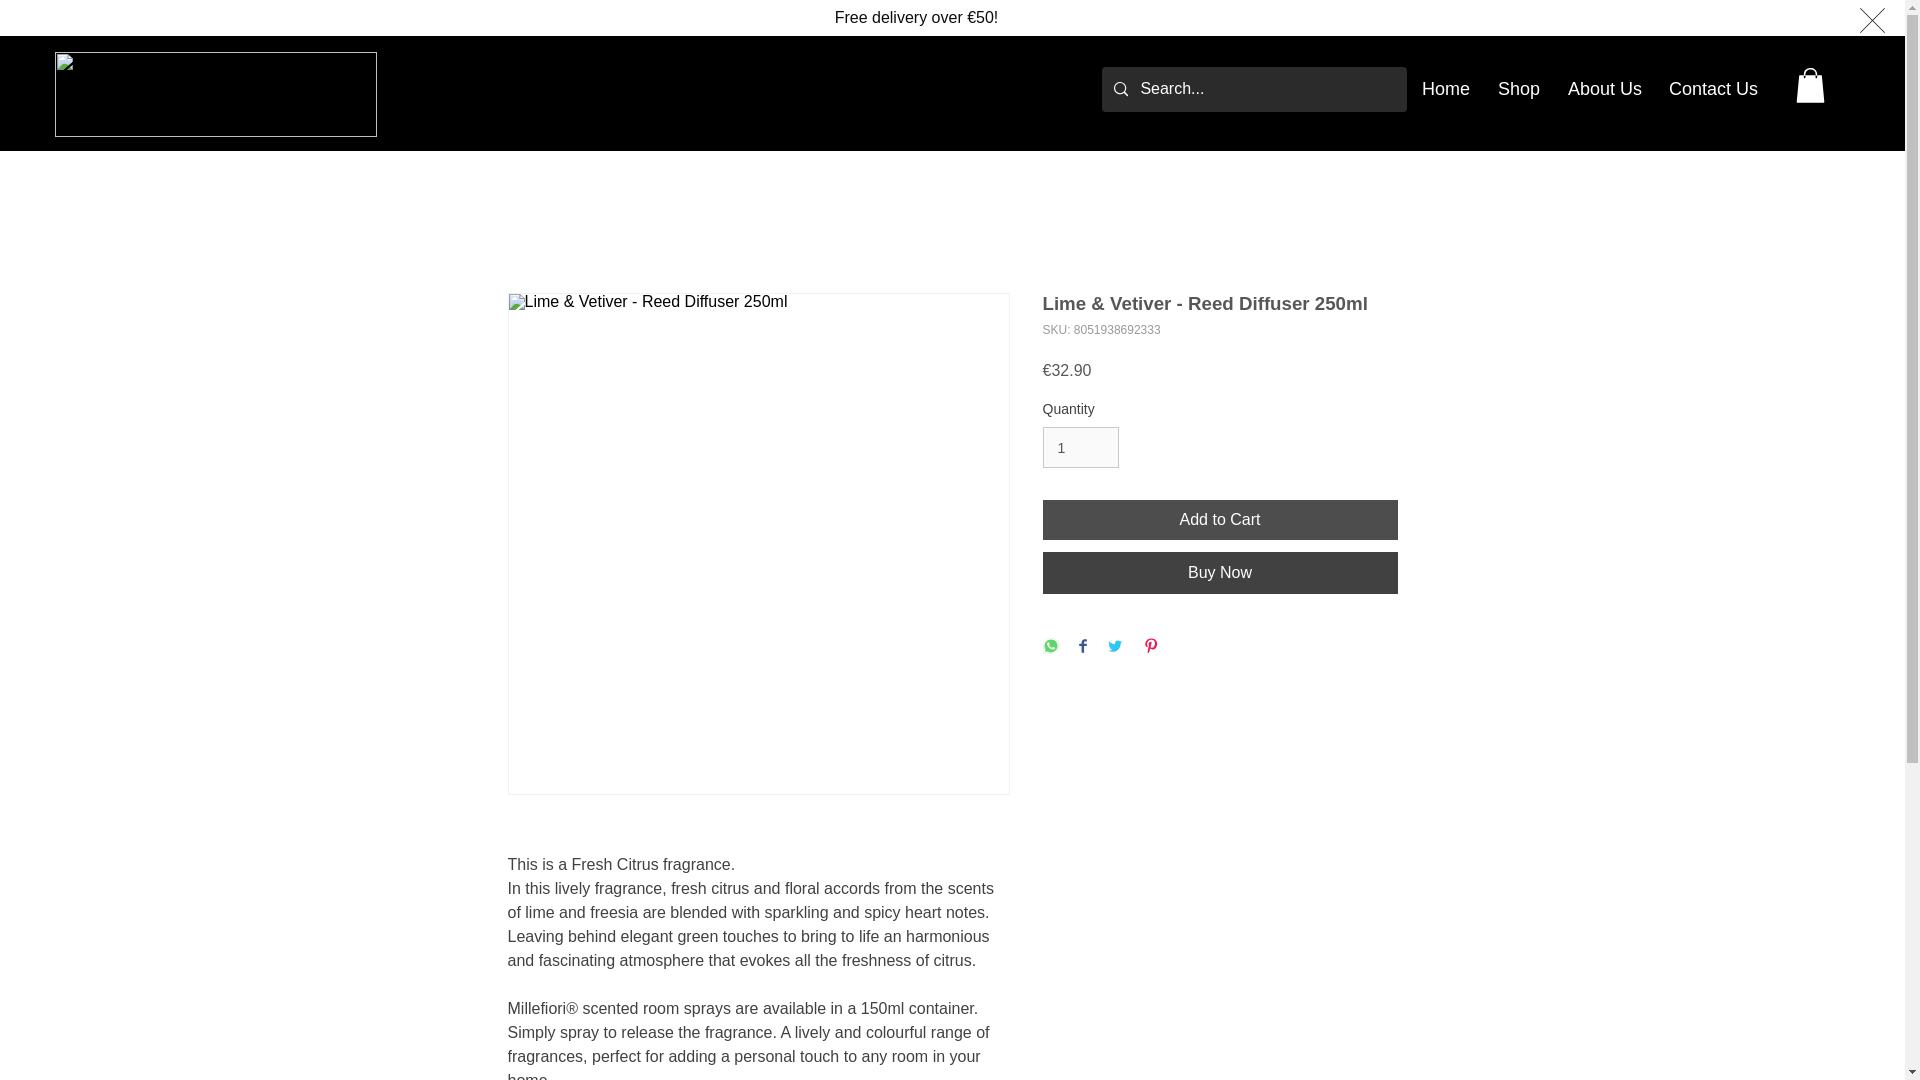  Describe the element at coordinates (1444, 88) in the screenshot. I see `Home` at that location.